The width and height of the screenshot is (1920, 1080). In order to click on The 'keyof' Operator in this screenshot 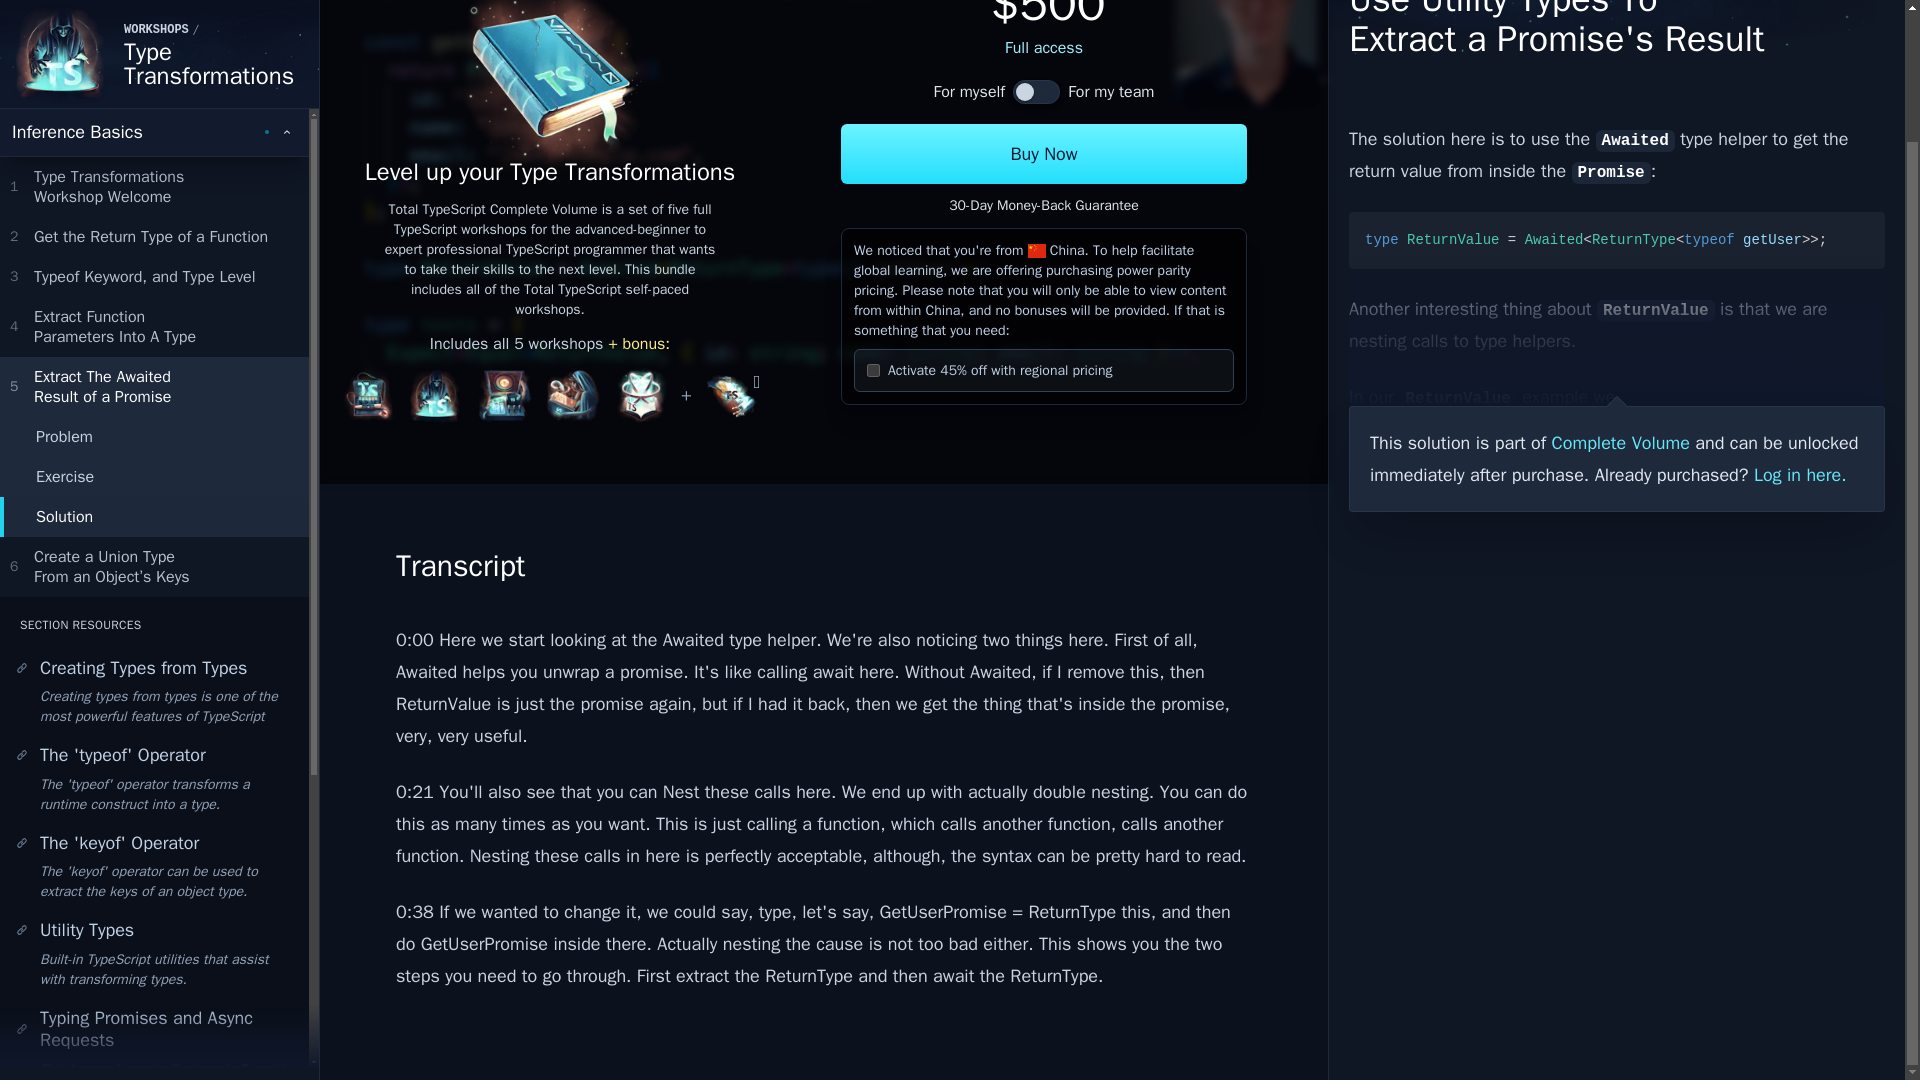, I will do `click(154, 695)`.